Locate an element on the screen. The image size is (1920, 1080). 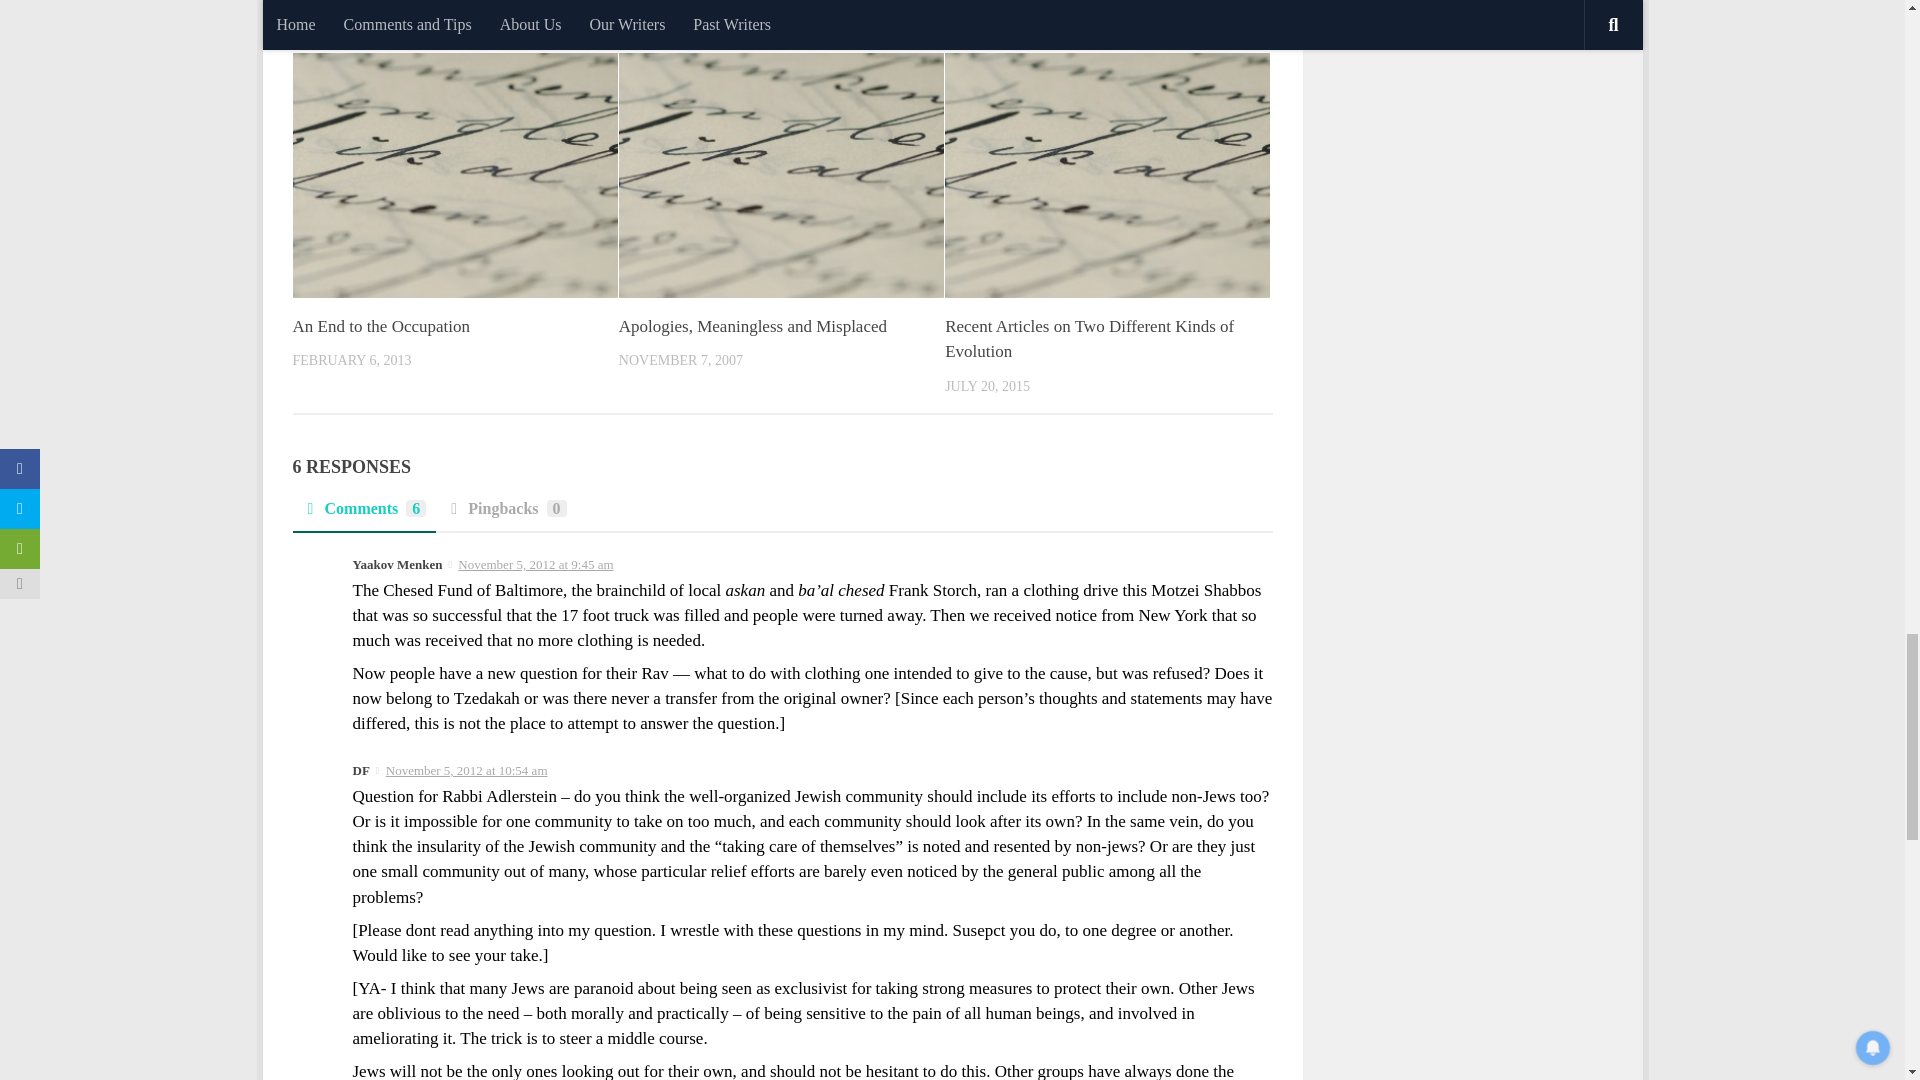
An End to the Occupation is located at coordinates (380, 326).